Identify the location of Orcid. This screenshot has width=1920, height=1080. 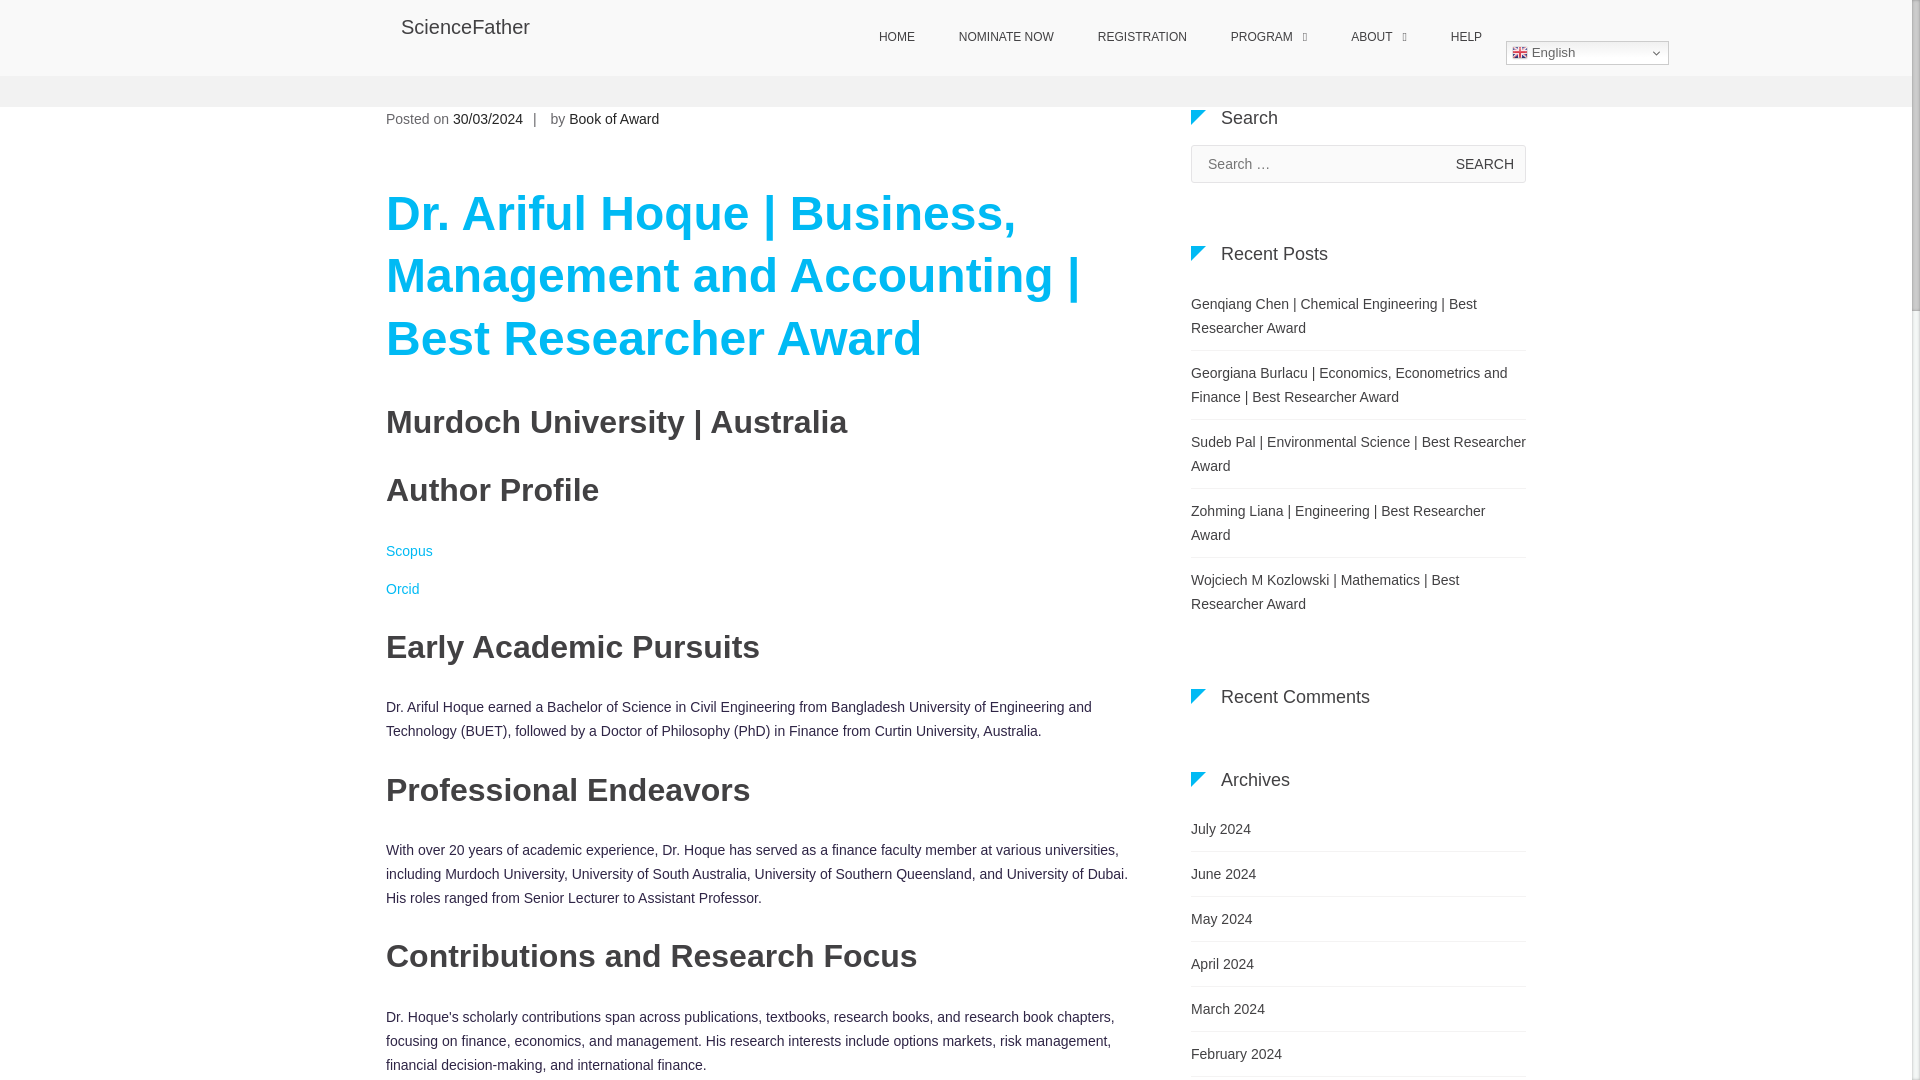
(402, 589).